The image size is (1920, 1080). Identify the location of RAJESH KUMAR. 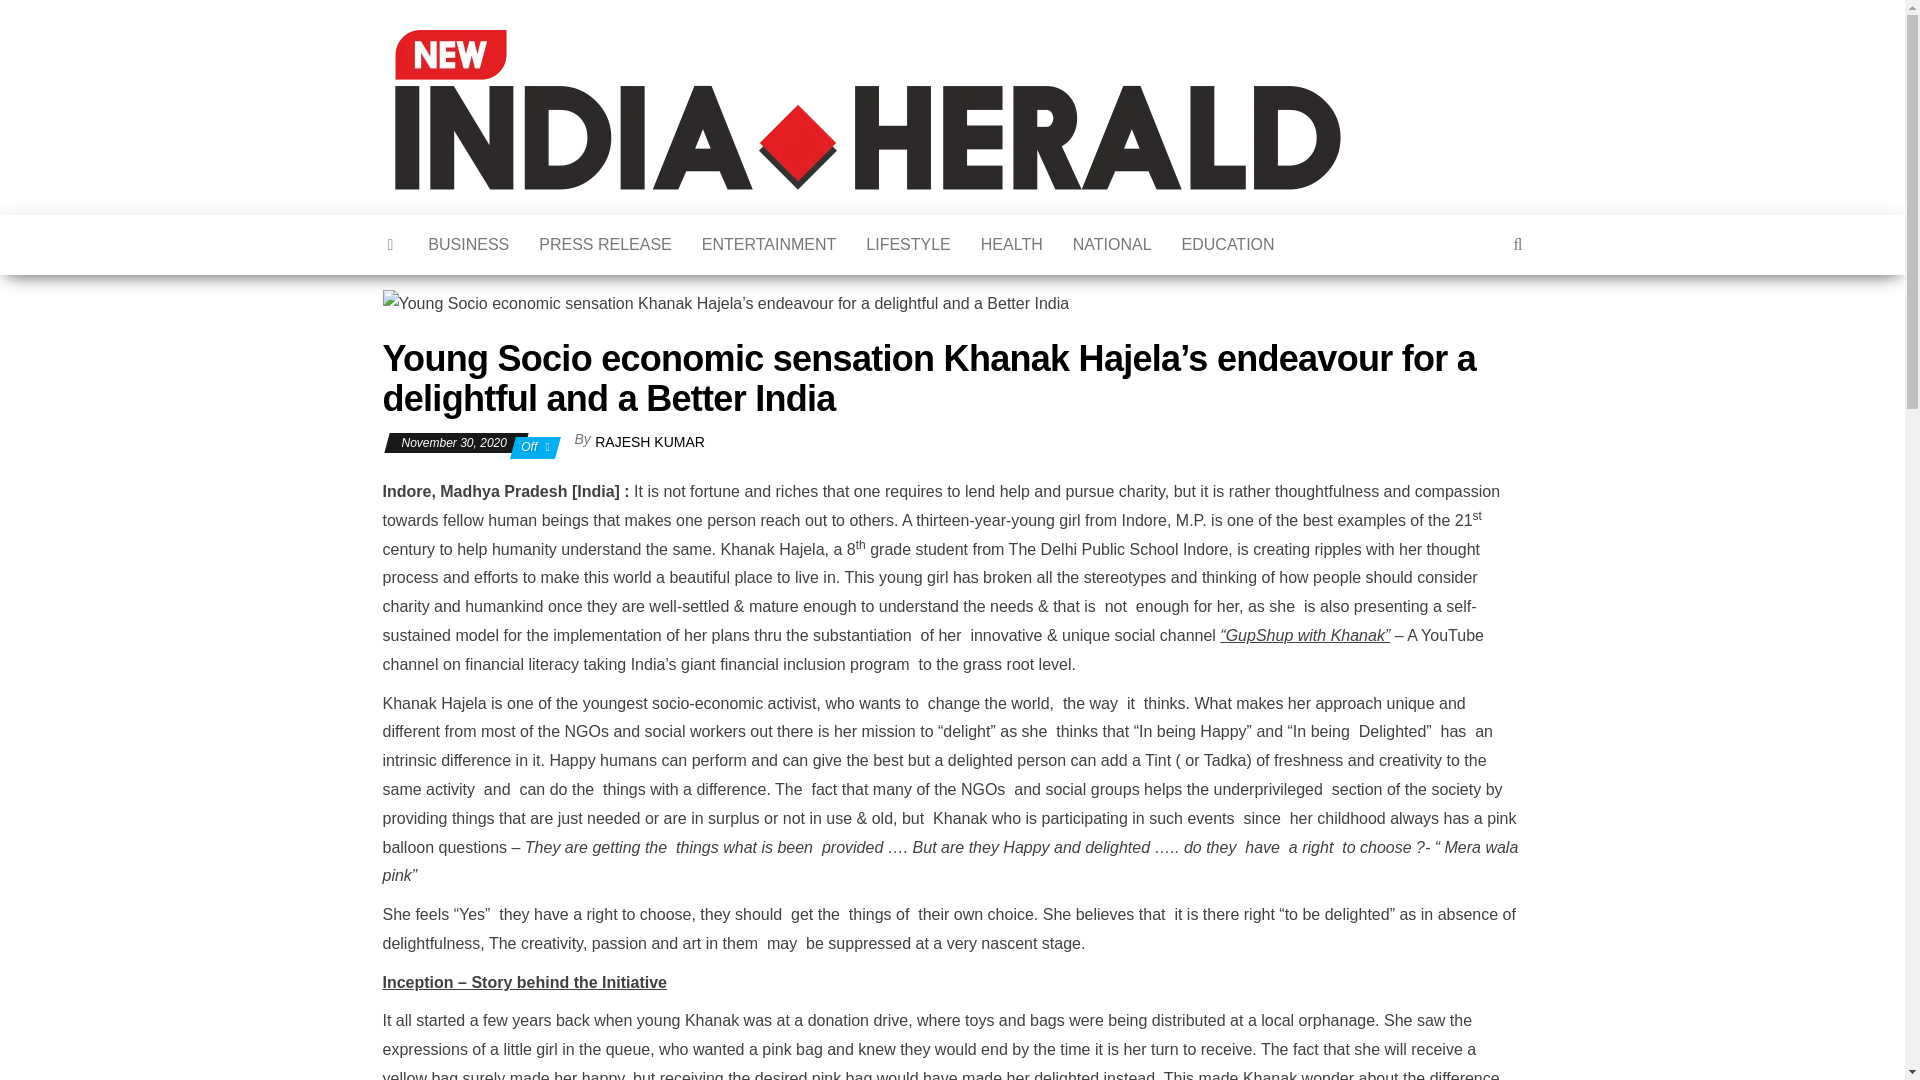
(650, 442).